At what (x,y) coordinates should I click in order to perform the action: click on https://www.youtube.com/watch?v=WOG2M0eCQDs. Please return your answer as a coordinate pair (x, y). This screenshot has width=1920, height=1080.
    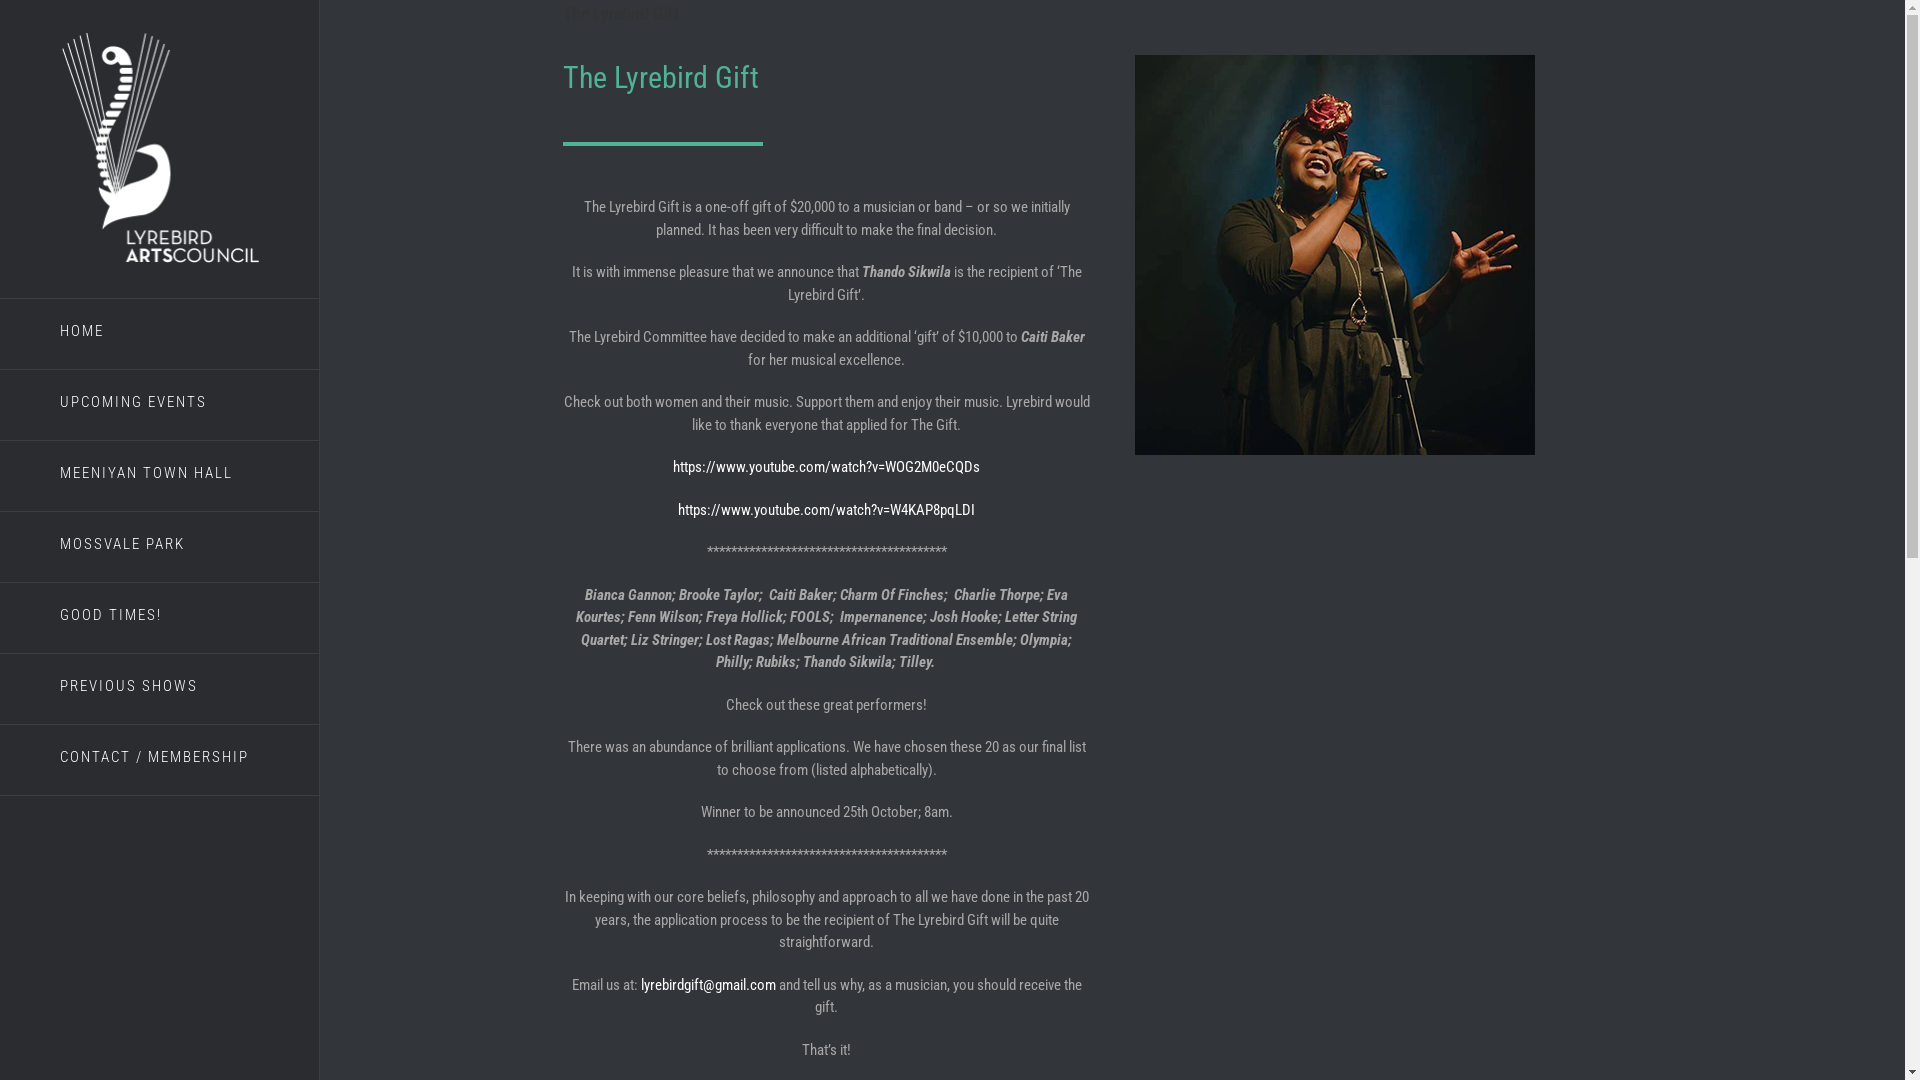
    Looking at the image, I should click on (826, 467).